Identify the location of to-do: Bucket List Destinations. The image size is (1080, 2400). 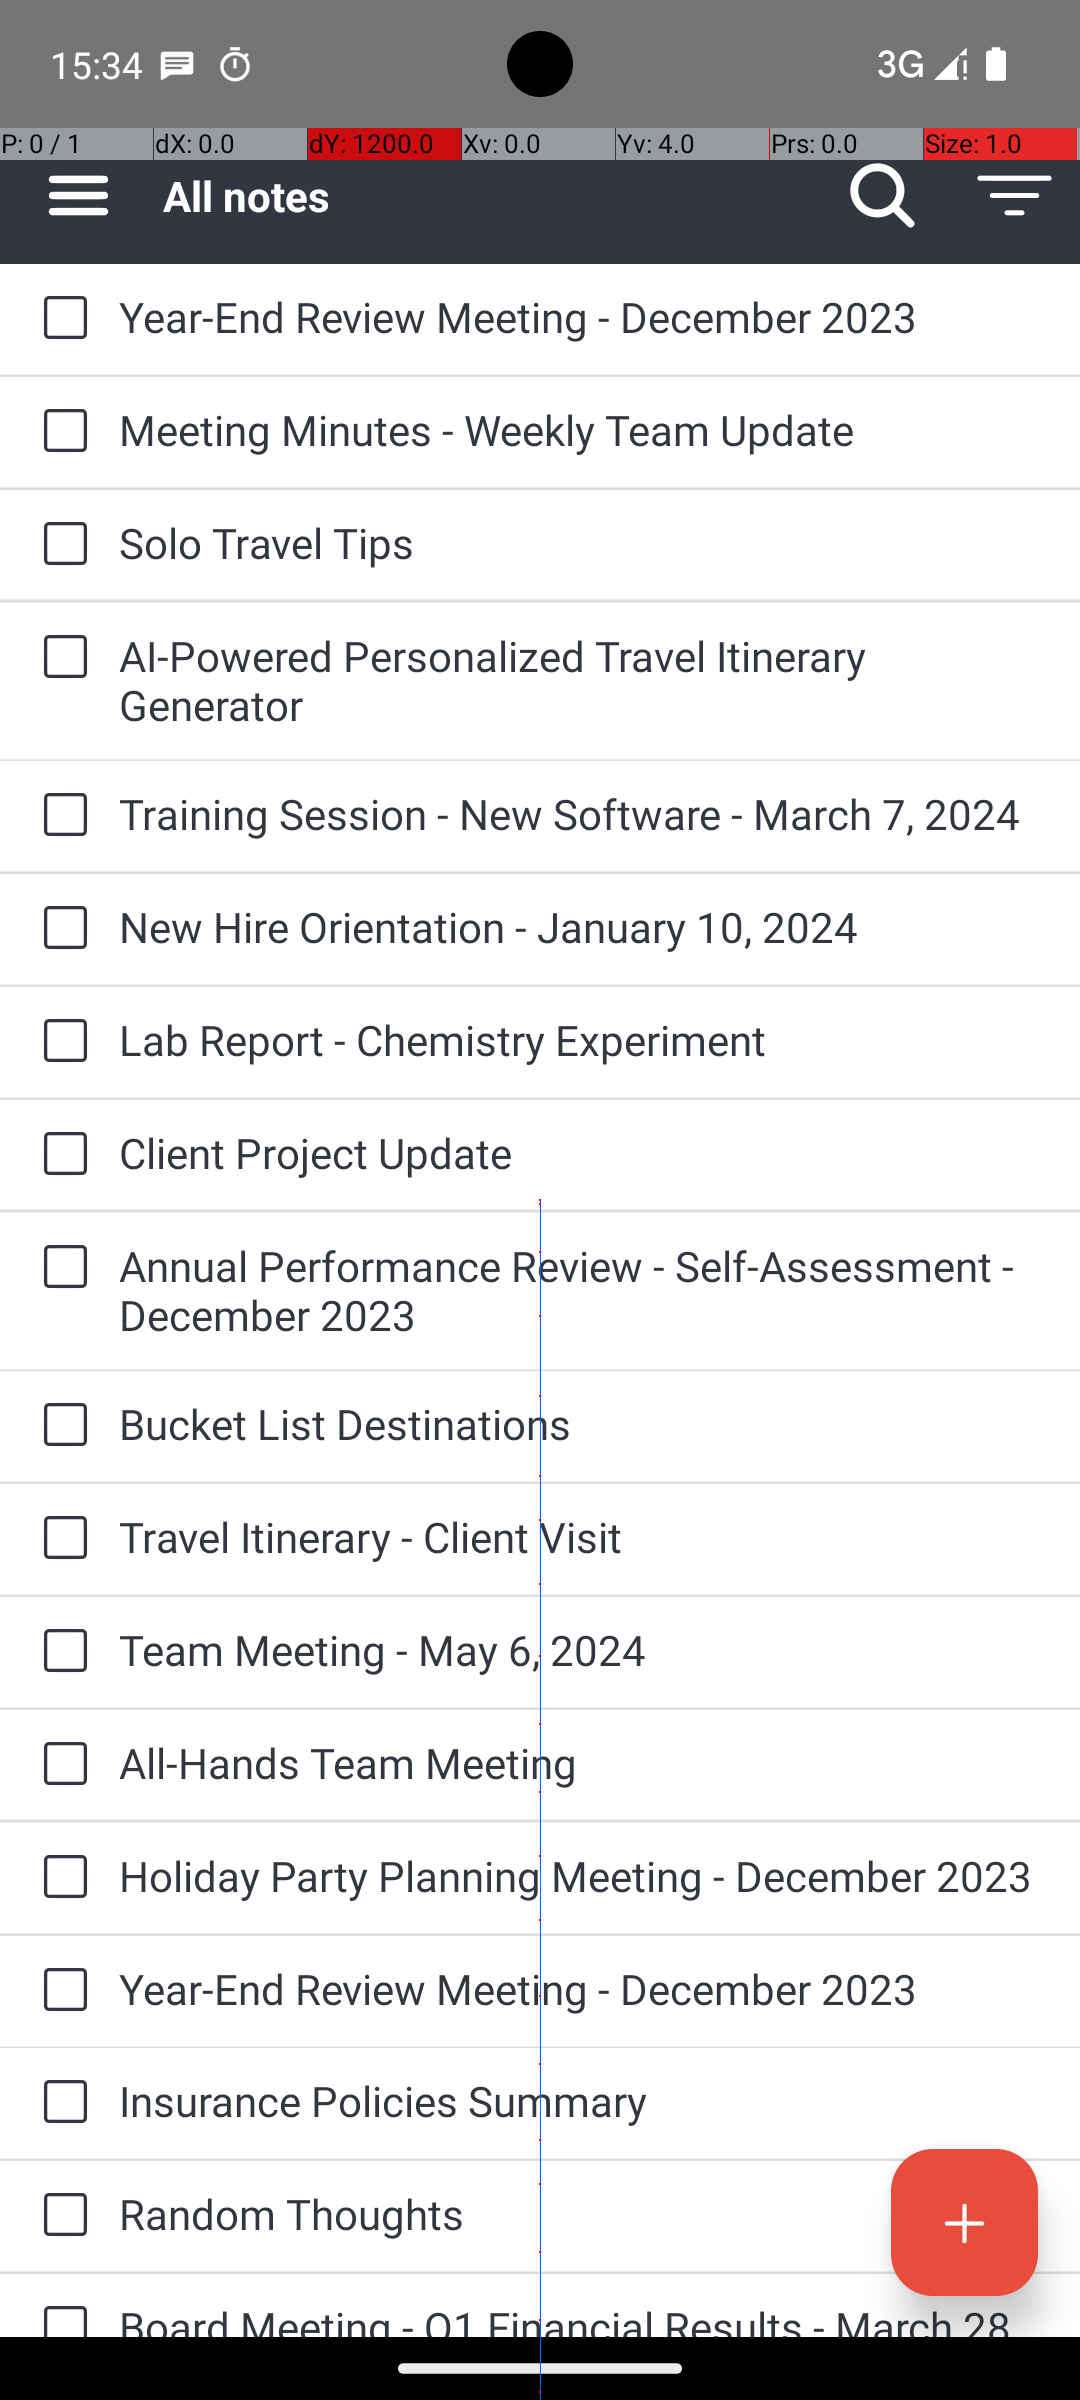
(60, 1426).